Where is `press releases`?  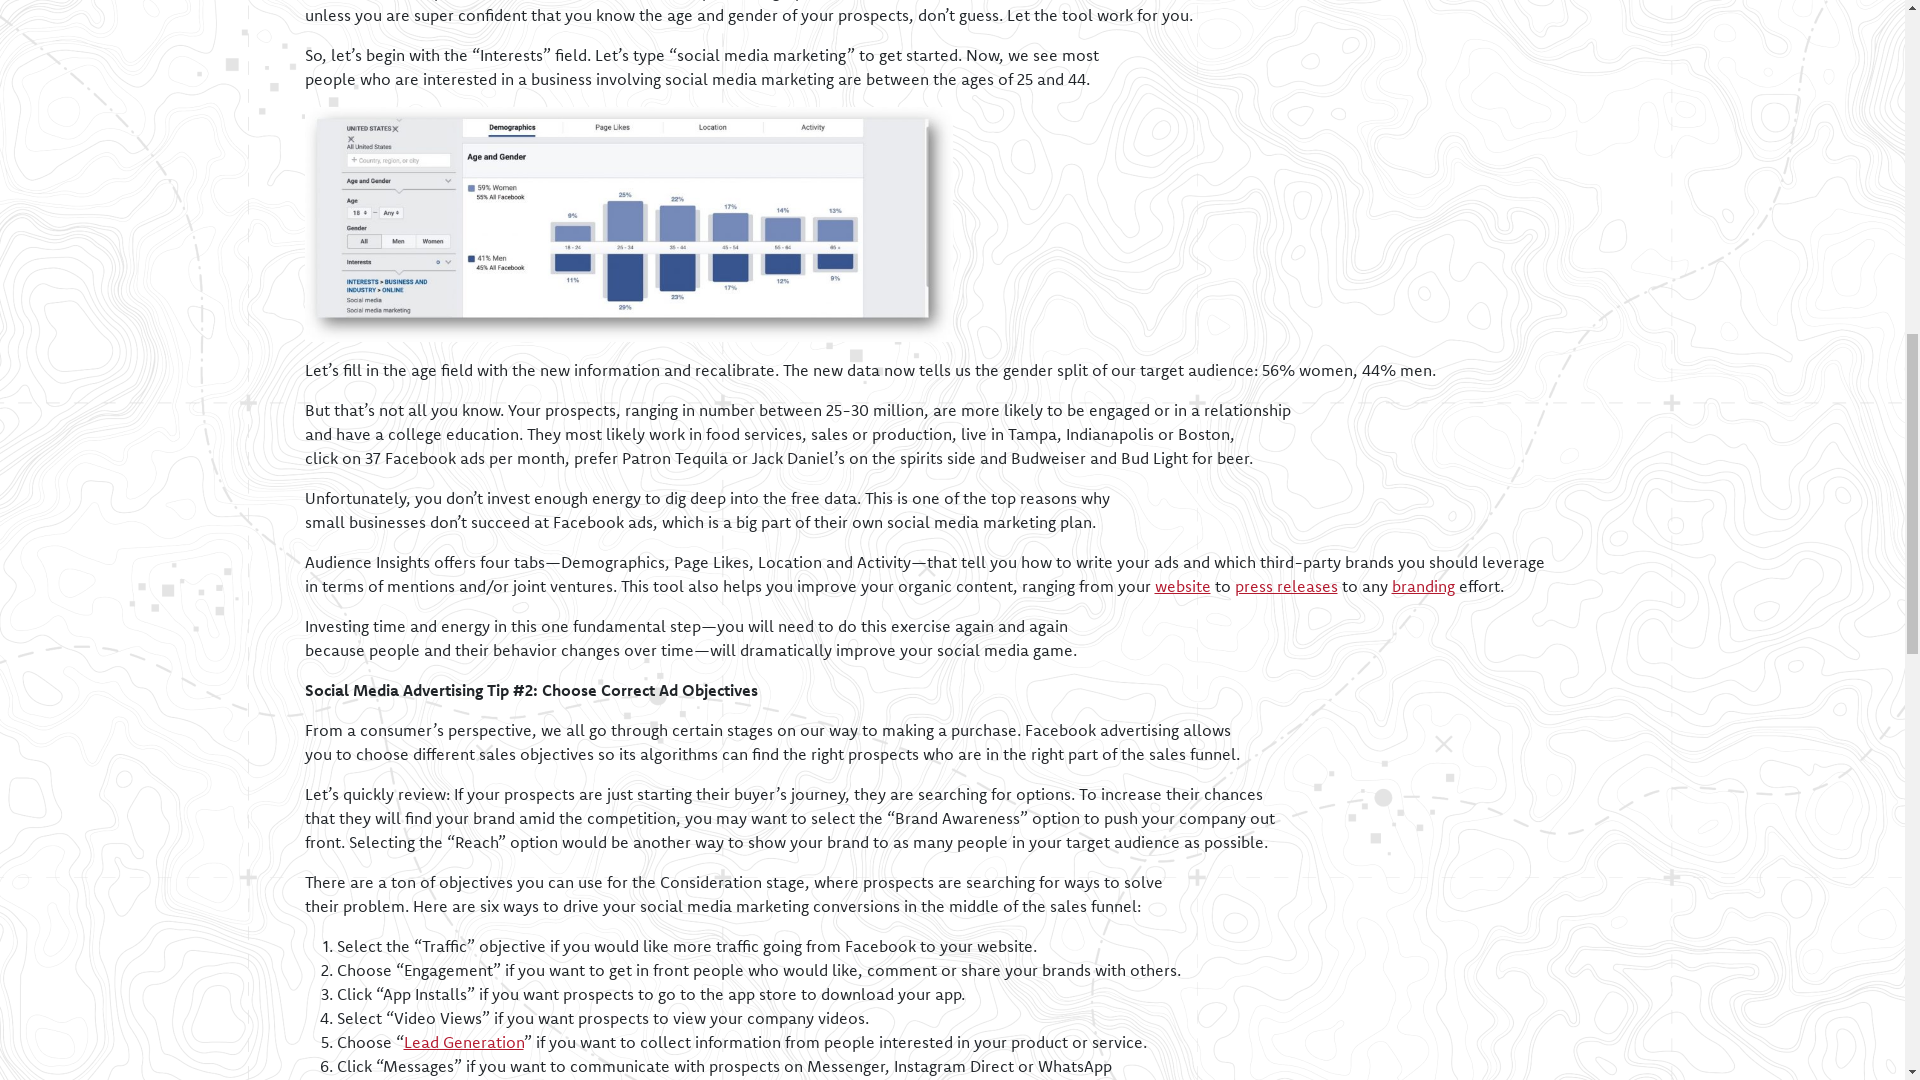 press releases is located at coordinates (1285, 586).